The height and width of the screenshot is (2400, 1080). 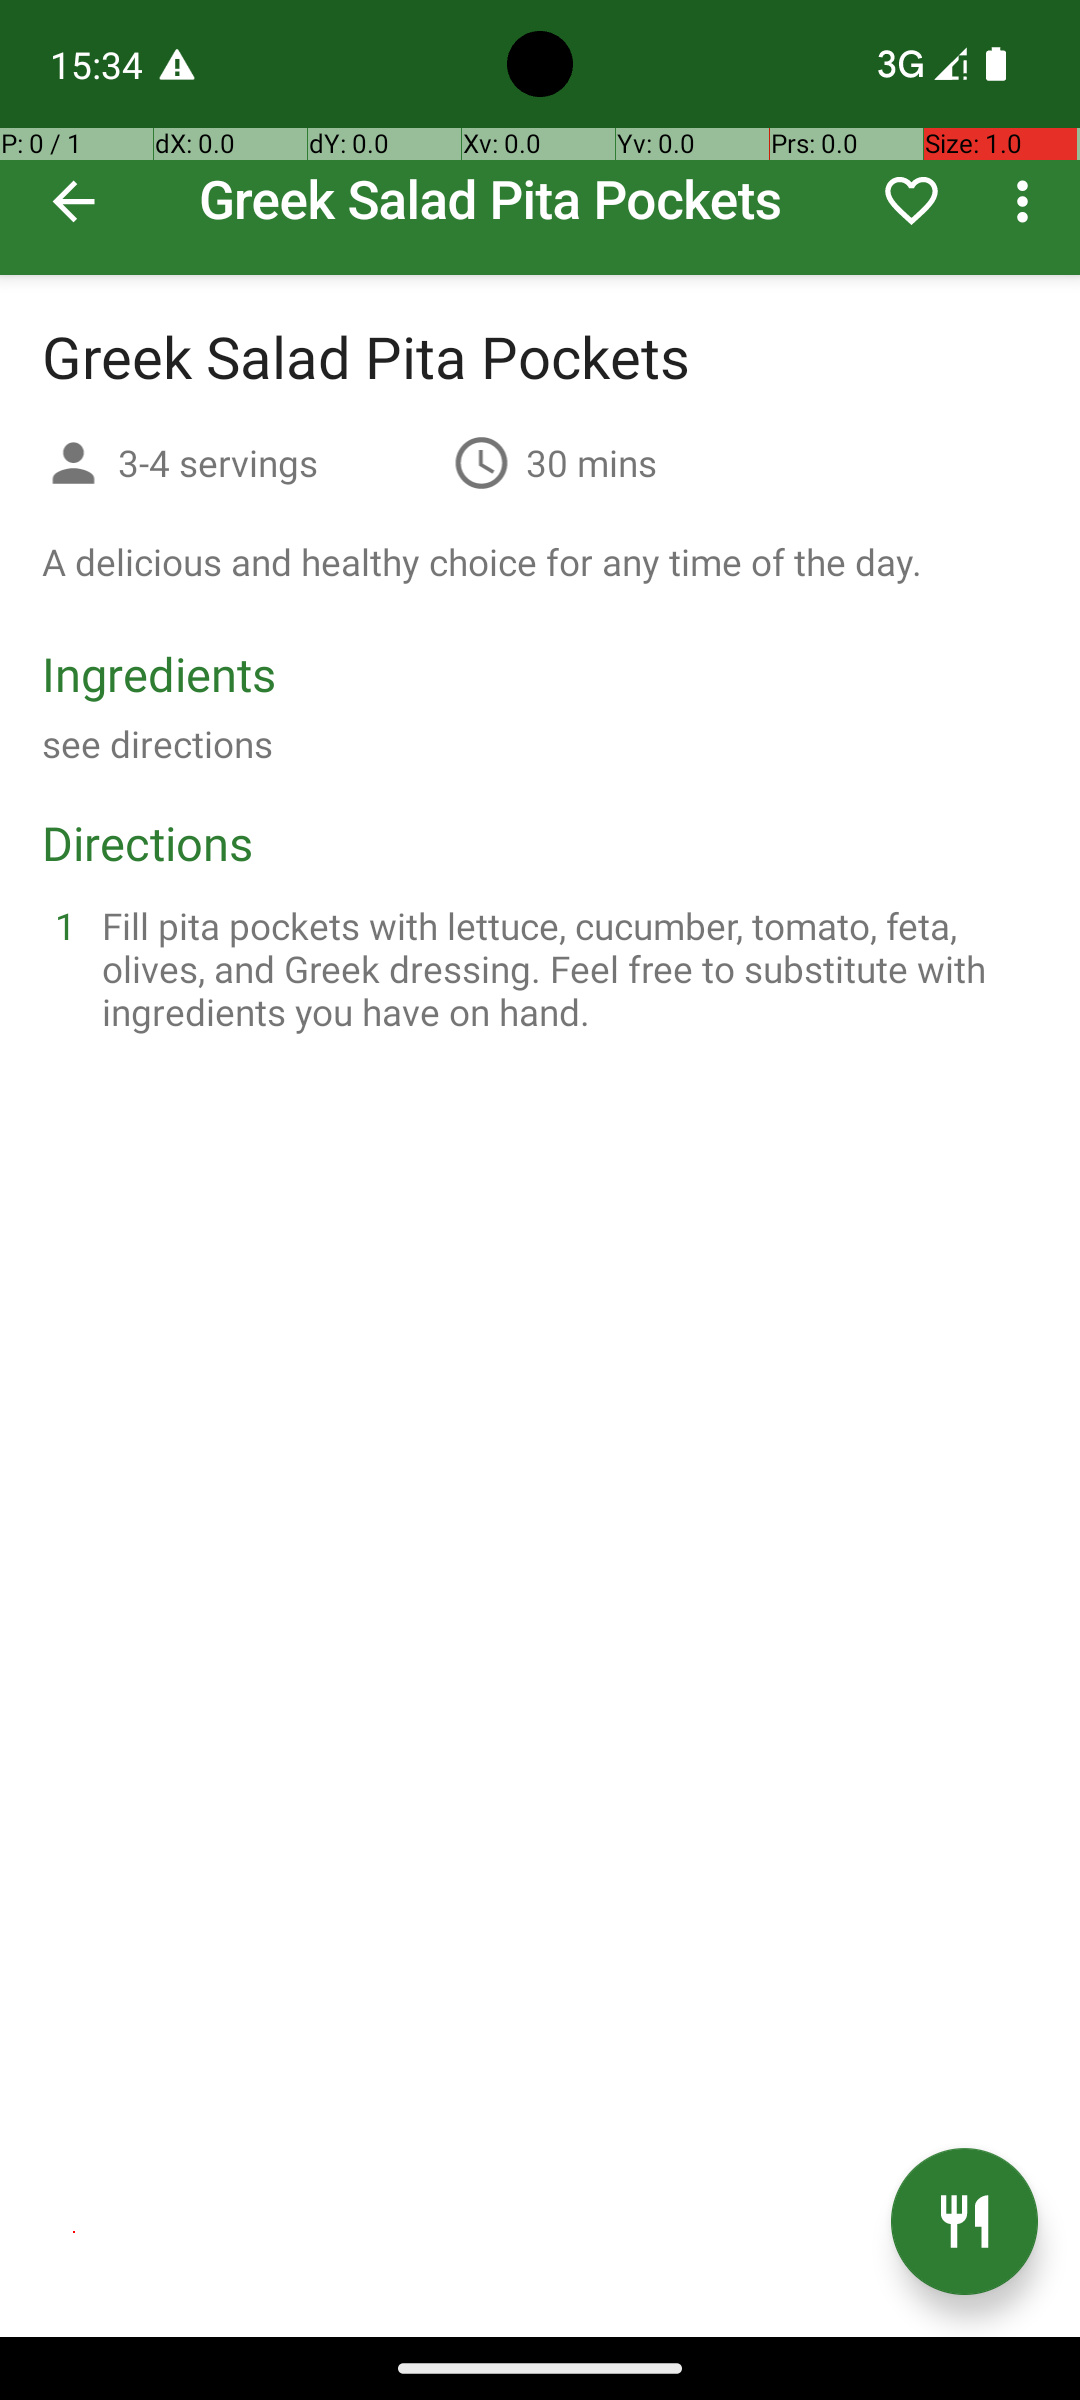 I want to click on Greek Salad Pita Pockets, so click(x=540, y=138).